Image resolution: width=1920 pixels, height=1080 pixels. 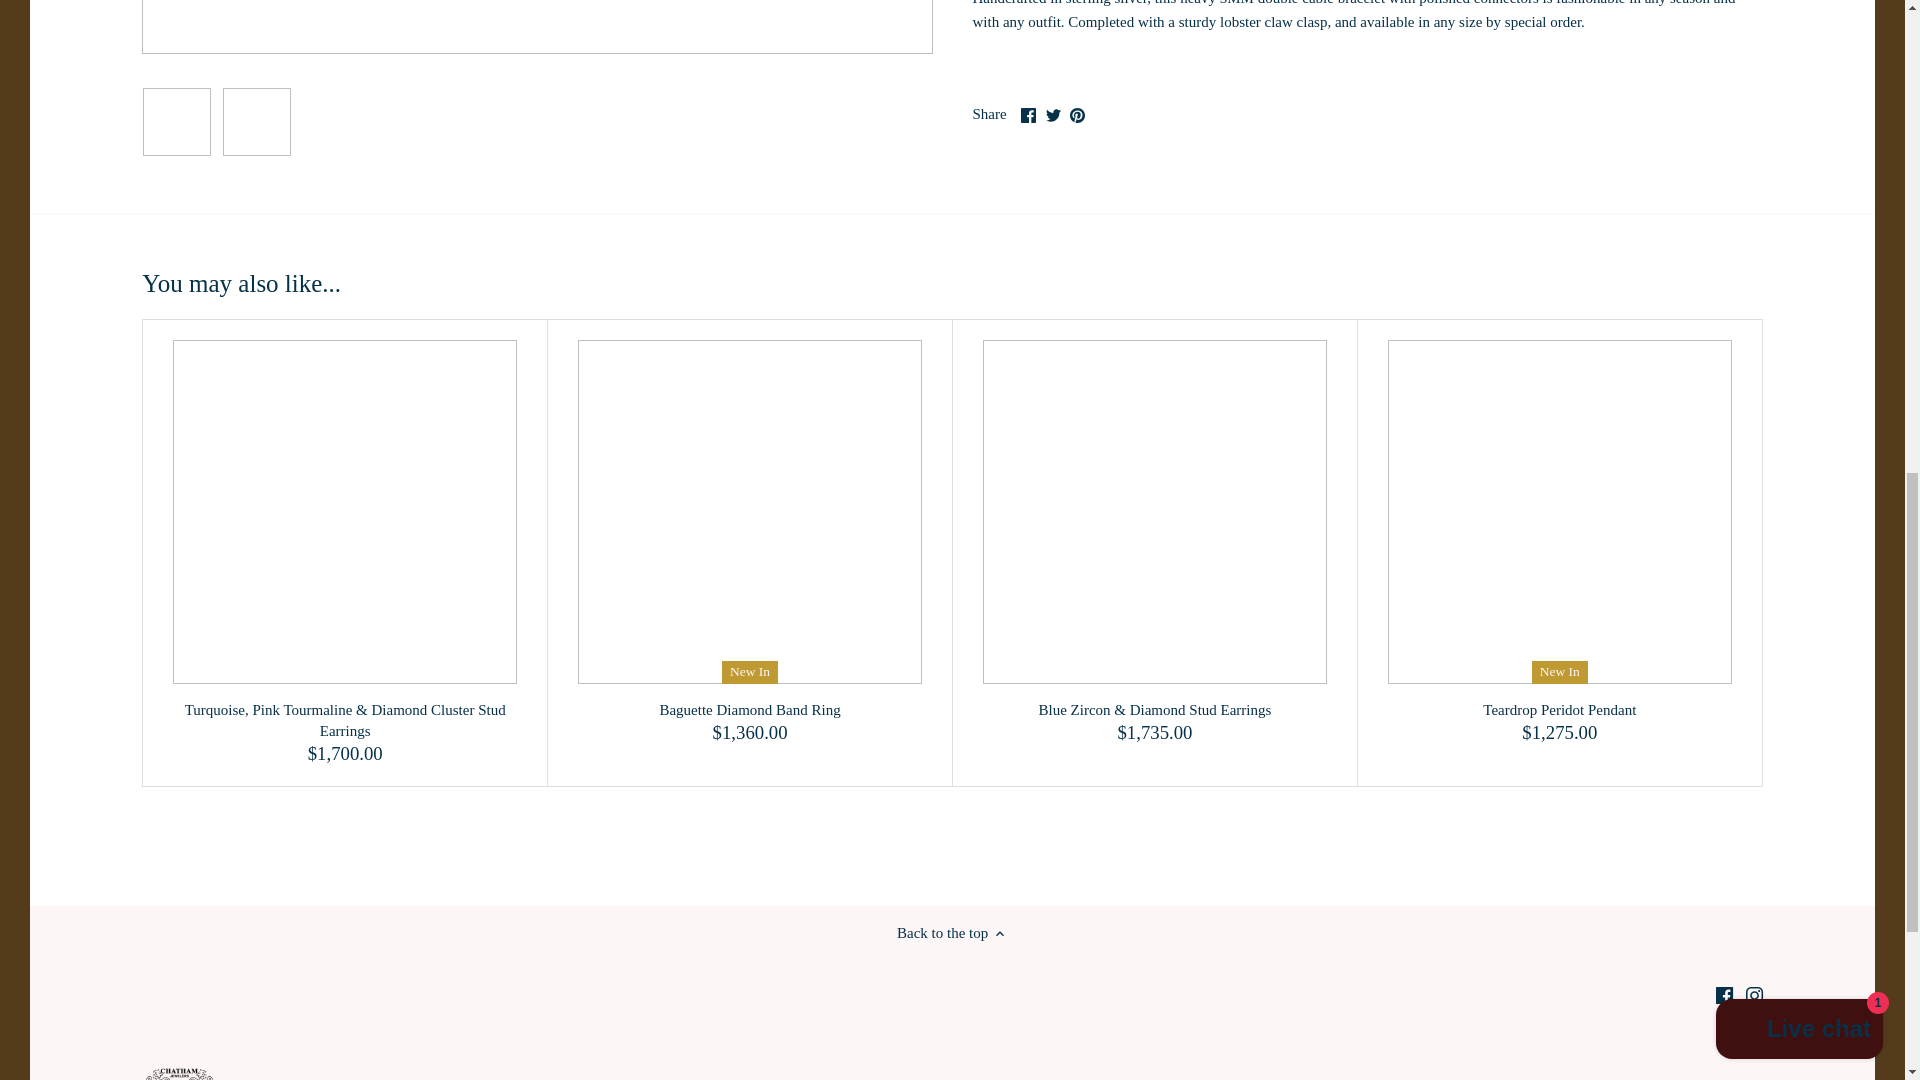 I want to click on Twitter, so click(x=1054, y=116).